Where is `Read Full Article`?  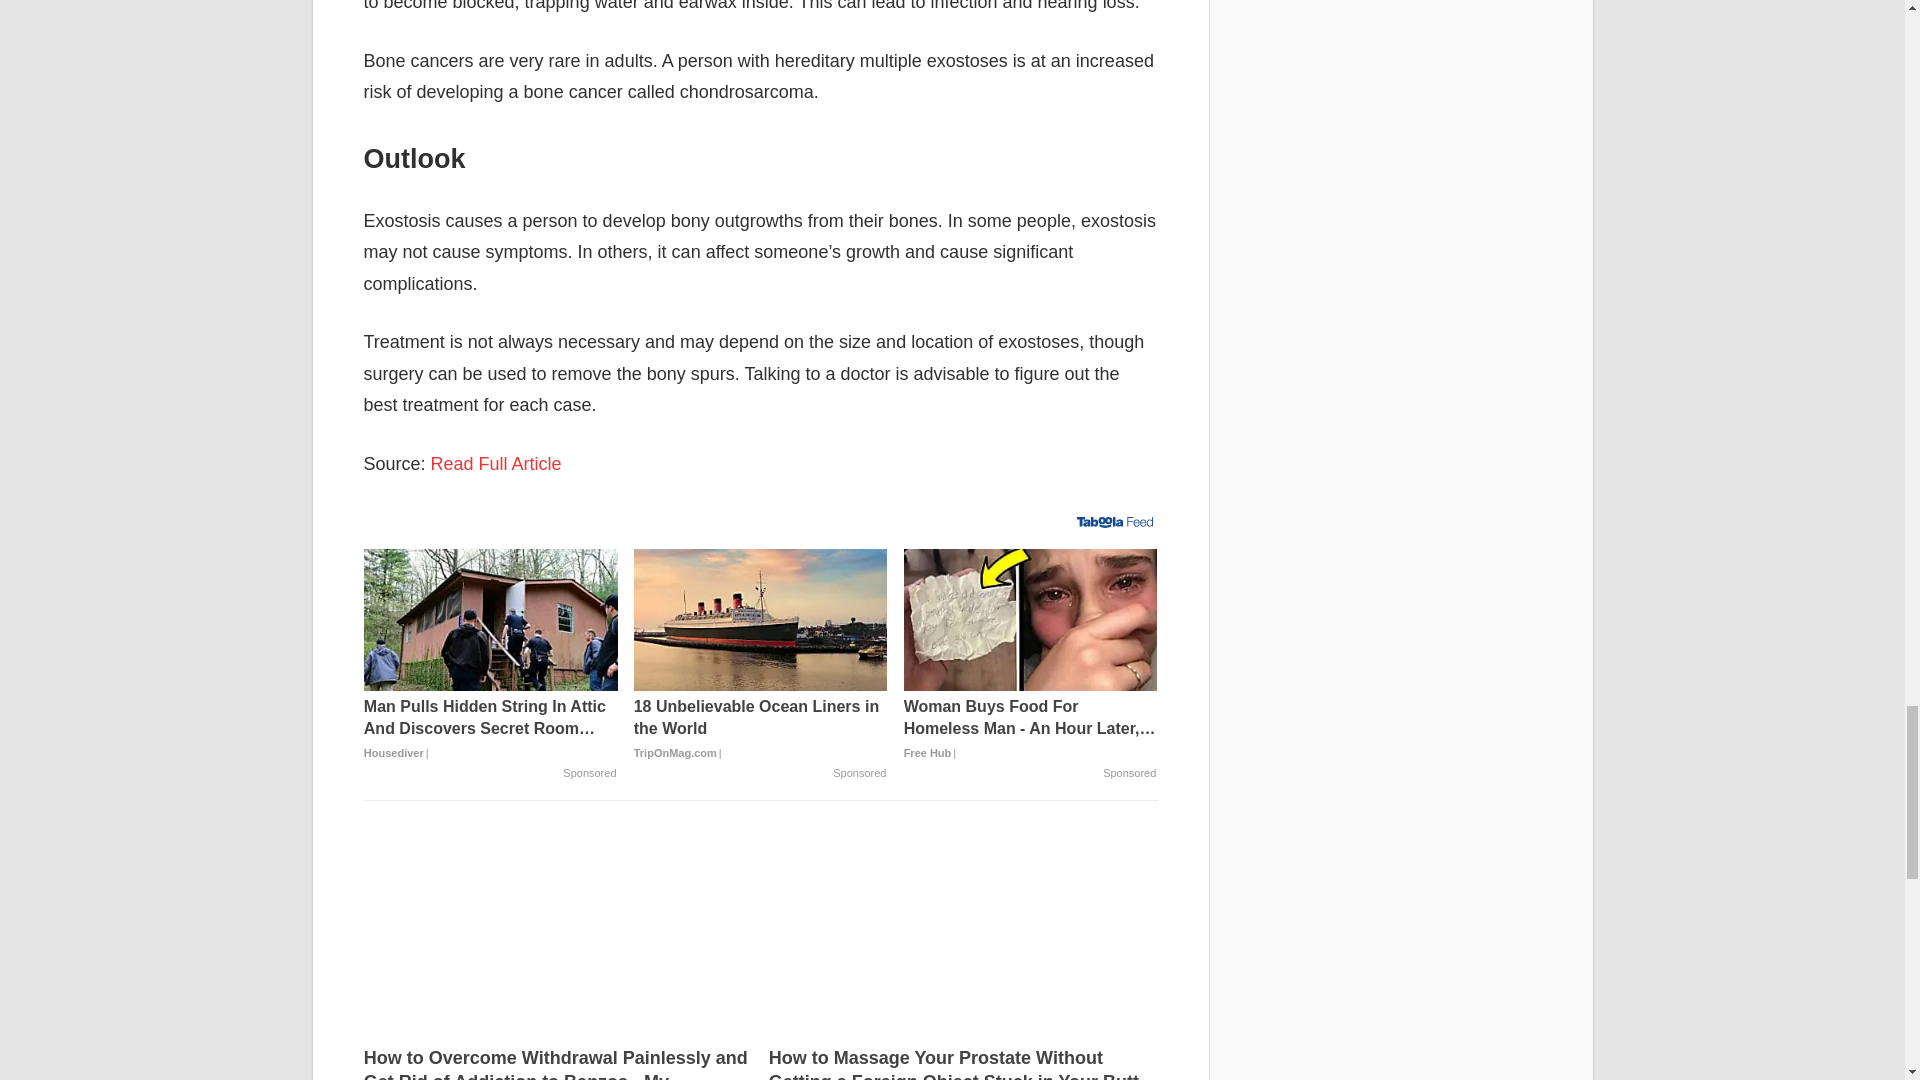 Read Full Article is located at coordinates (496, 464).